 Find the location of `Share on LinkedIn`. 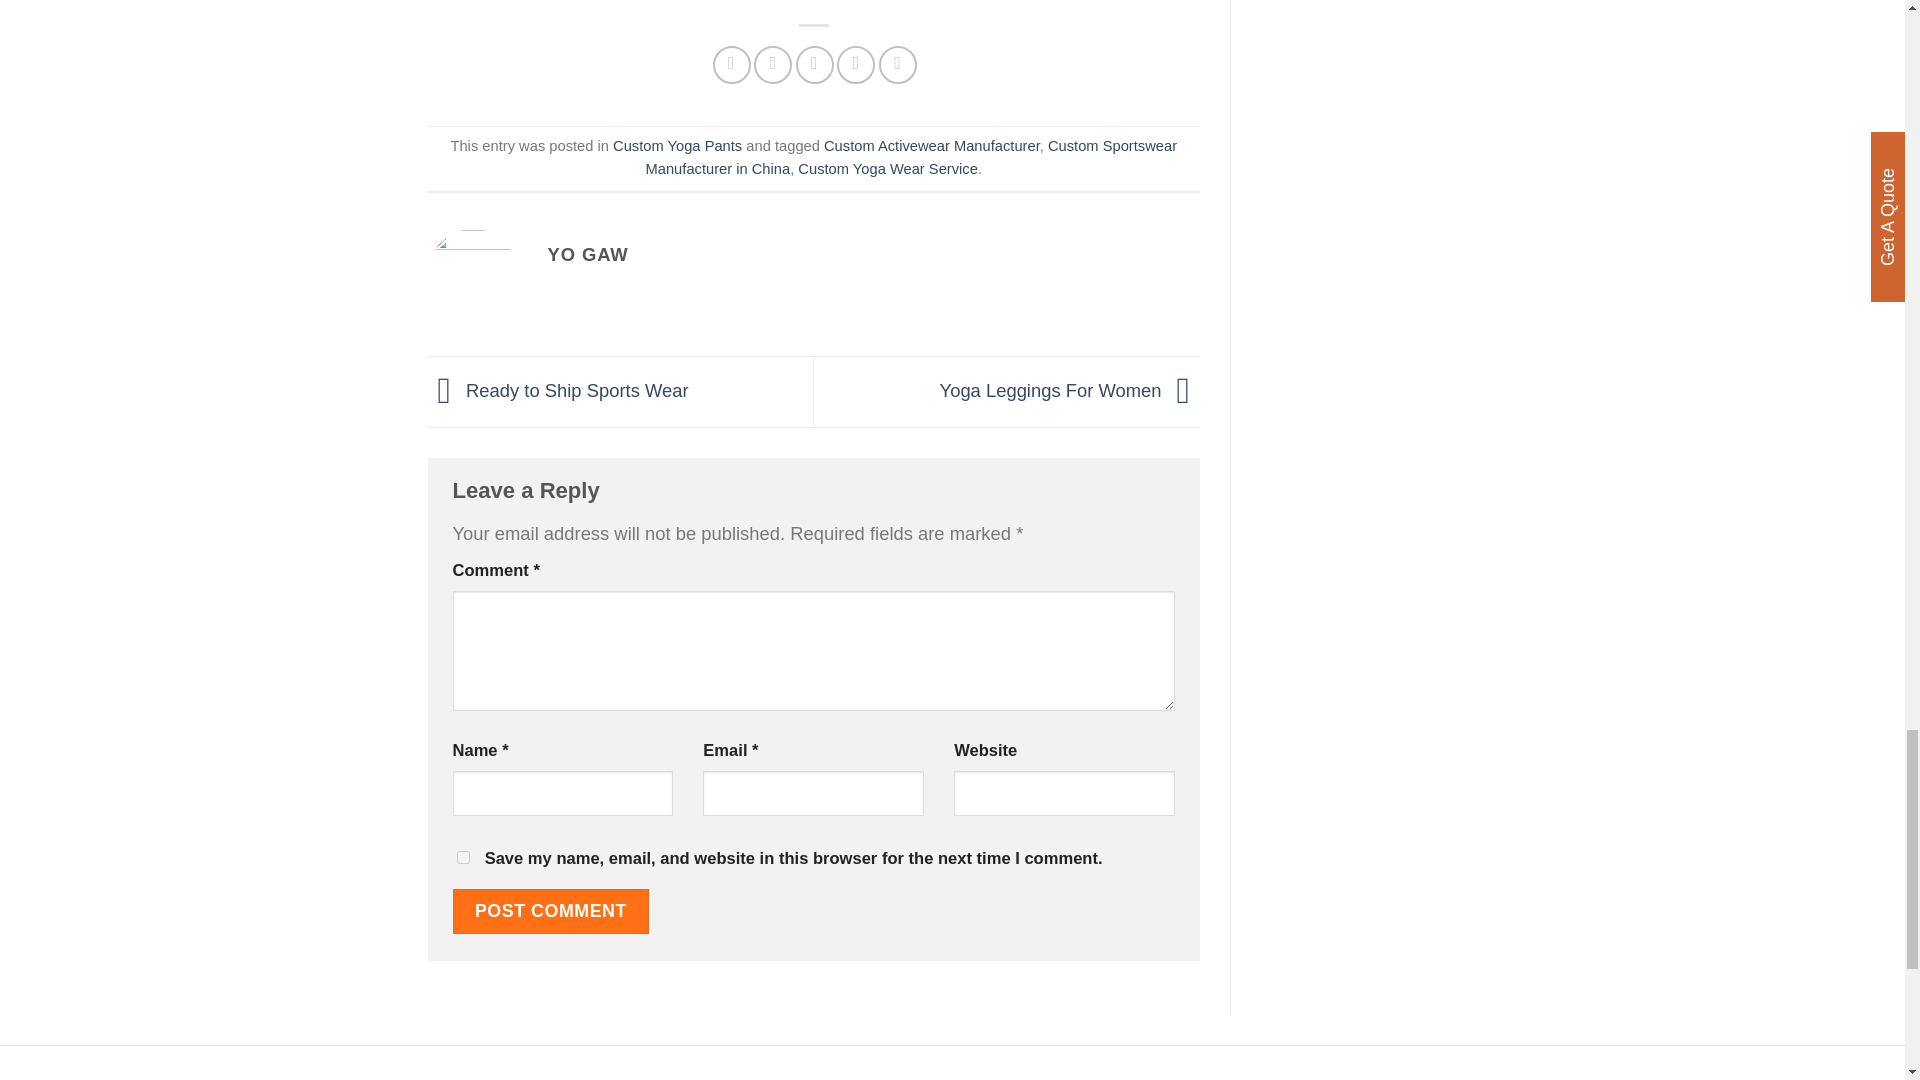

Share on LinkedIn is located at coordinates (898, 65).